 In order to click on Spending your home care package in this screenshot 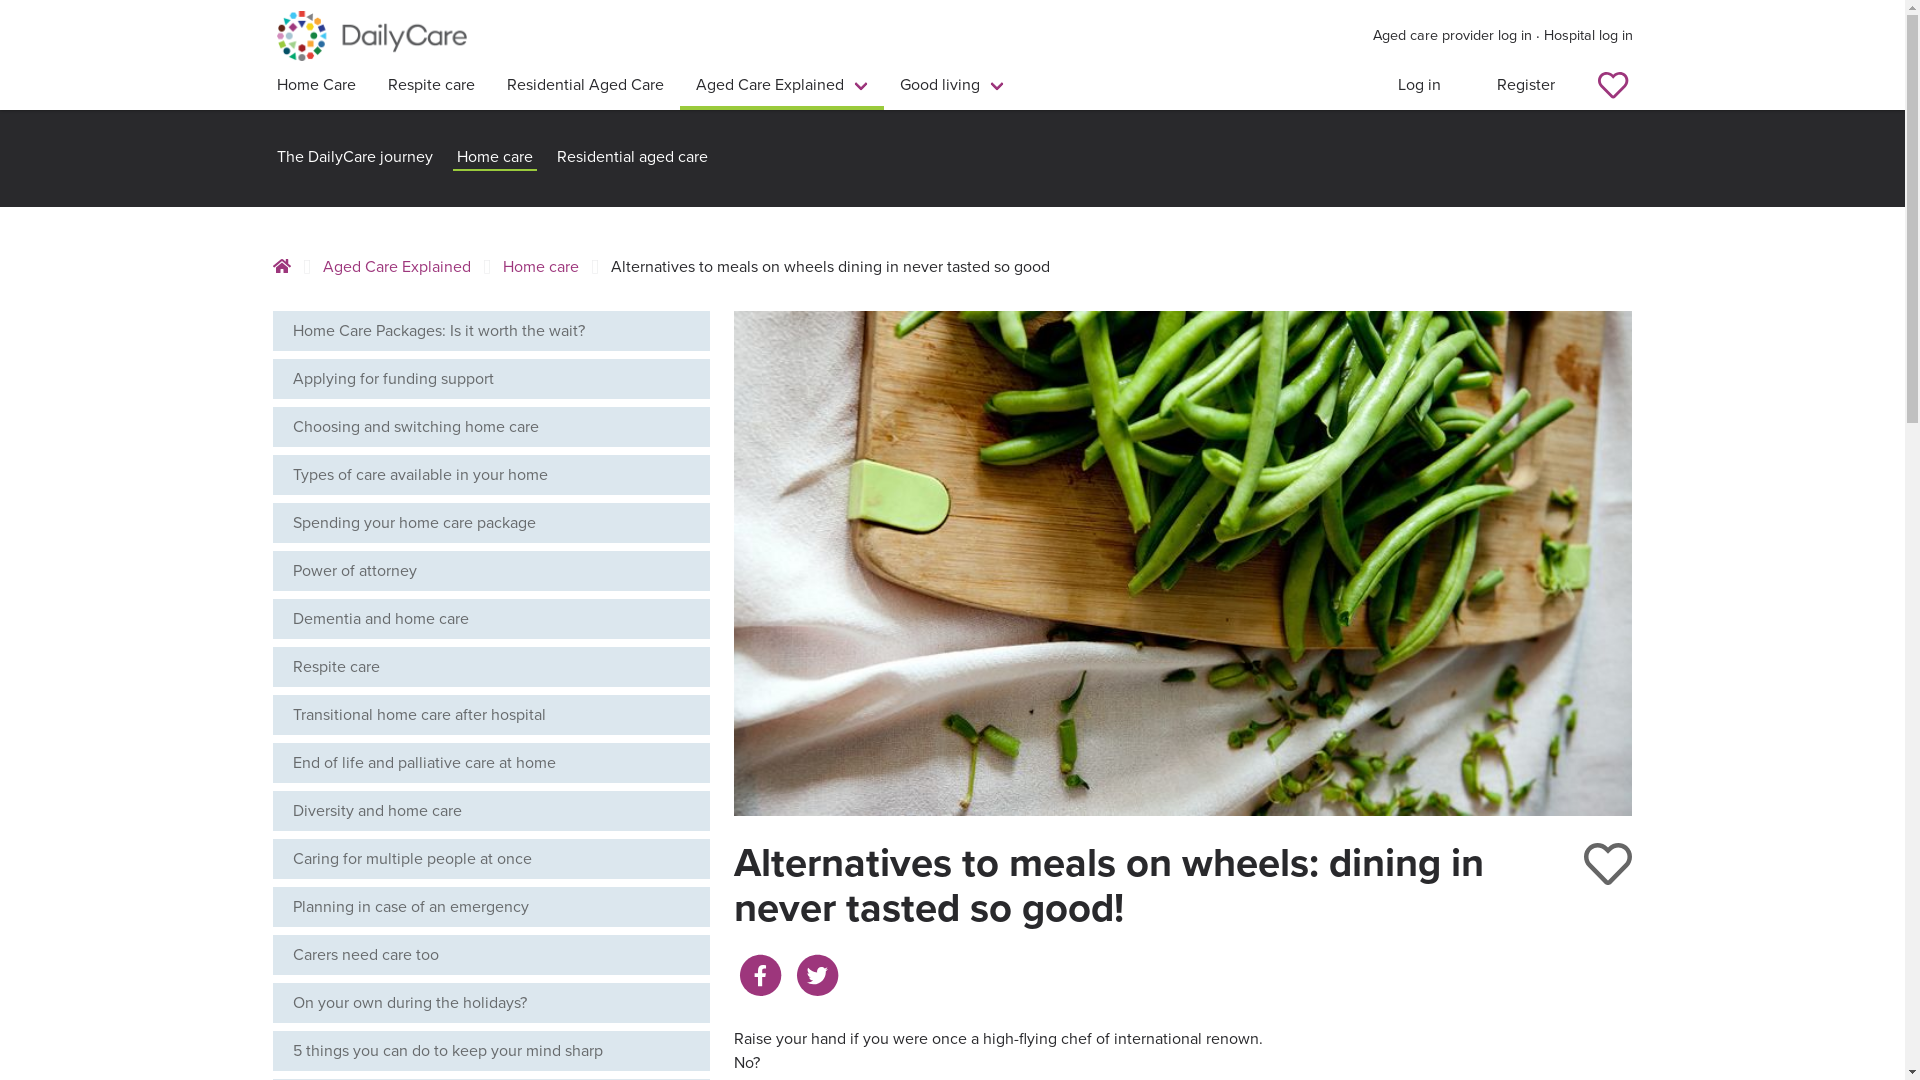, I will do `click(490, 523)`.